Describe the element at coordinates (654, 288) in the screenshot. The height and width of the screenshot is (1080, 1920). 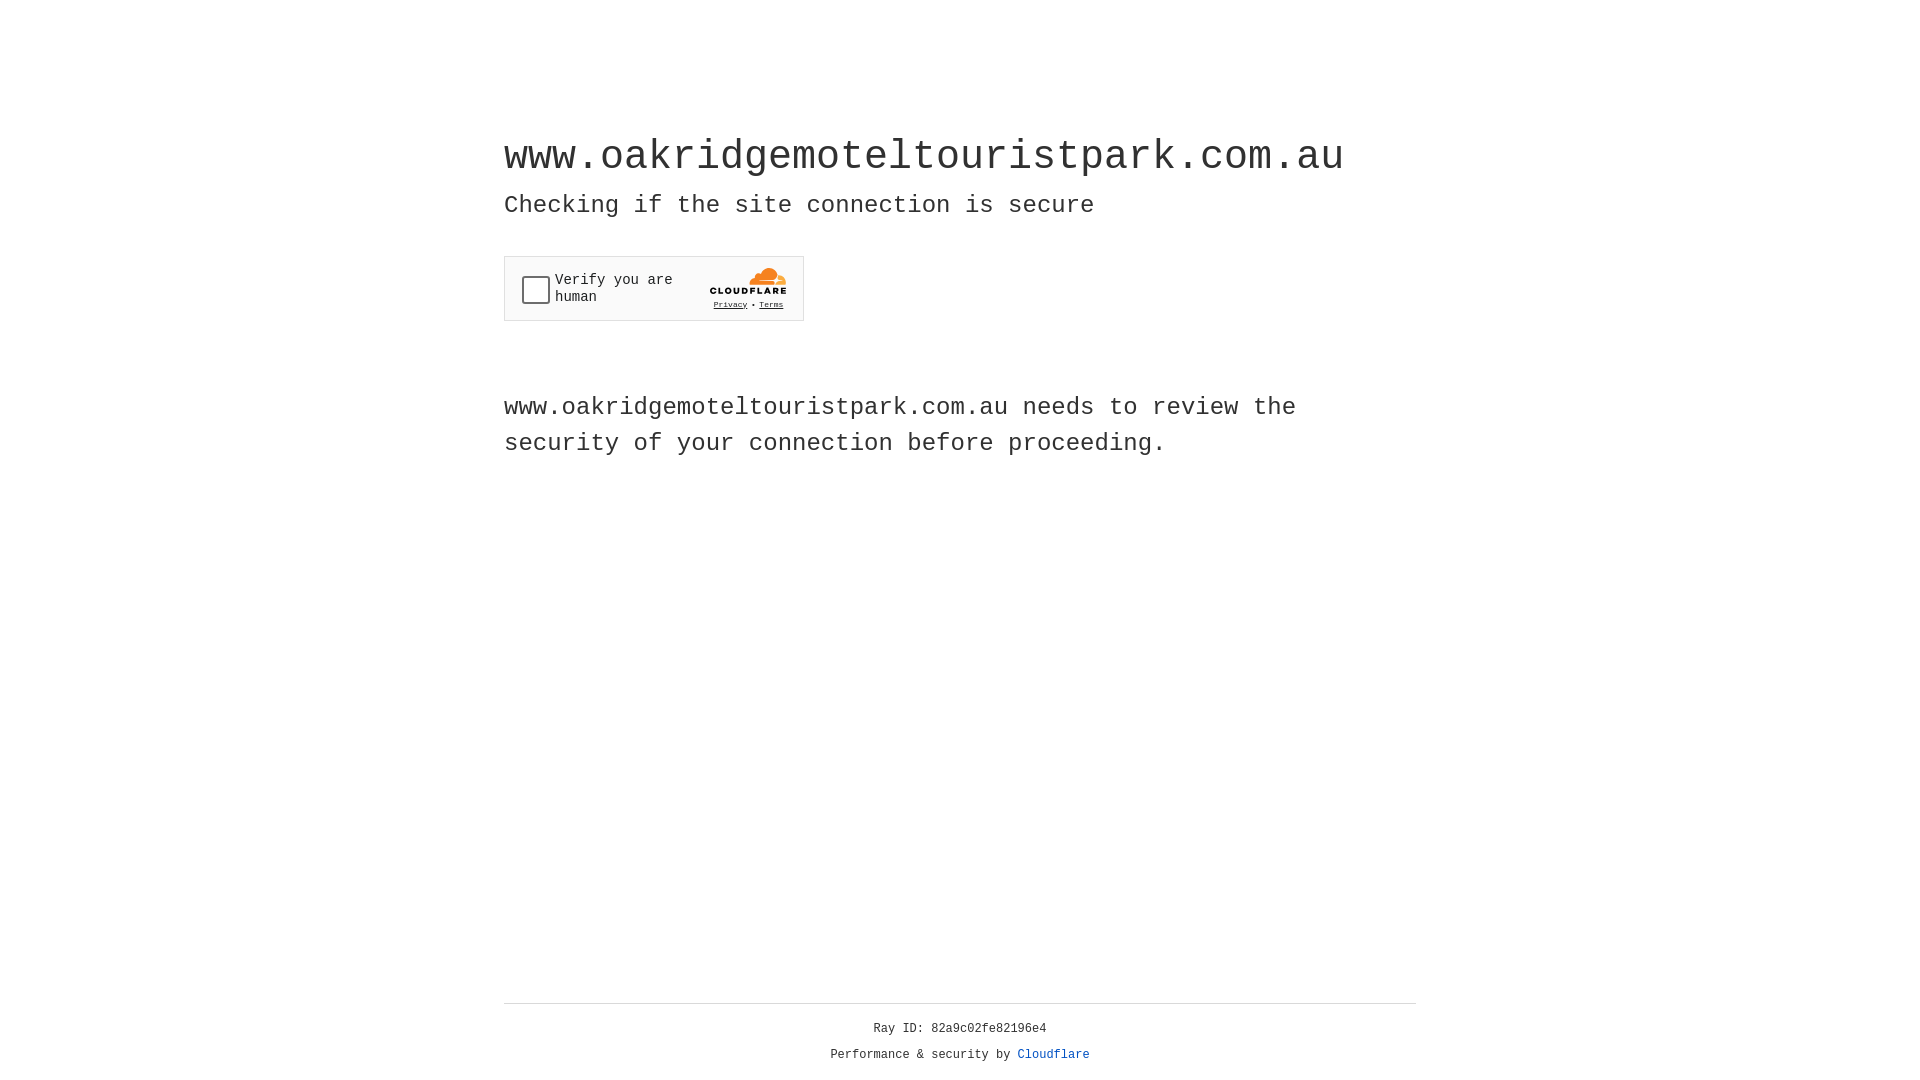
I see `Widget containing a Cloudflare security challenge` at that location.